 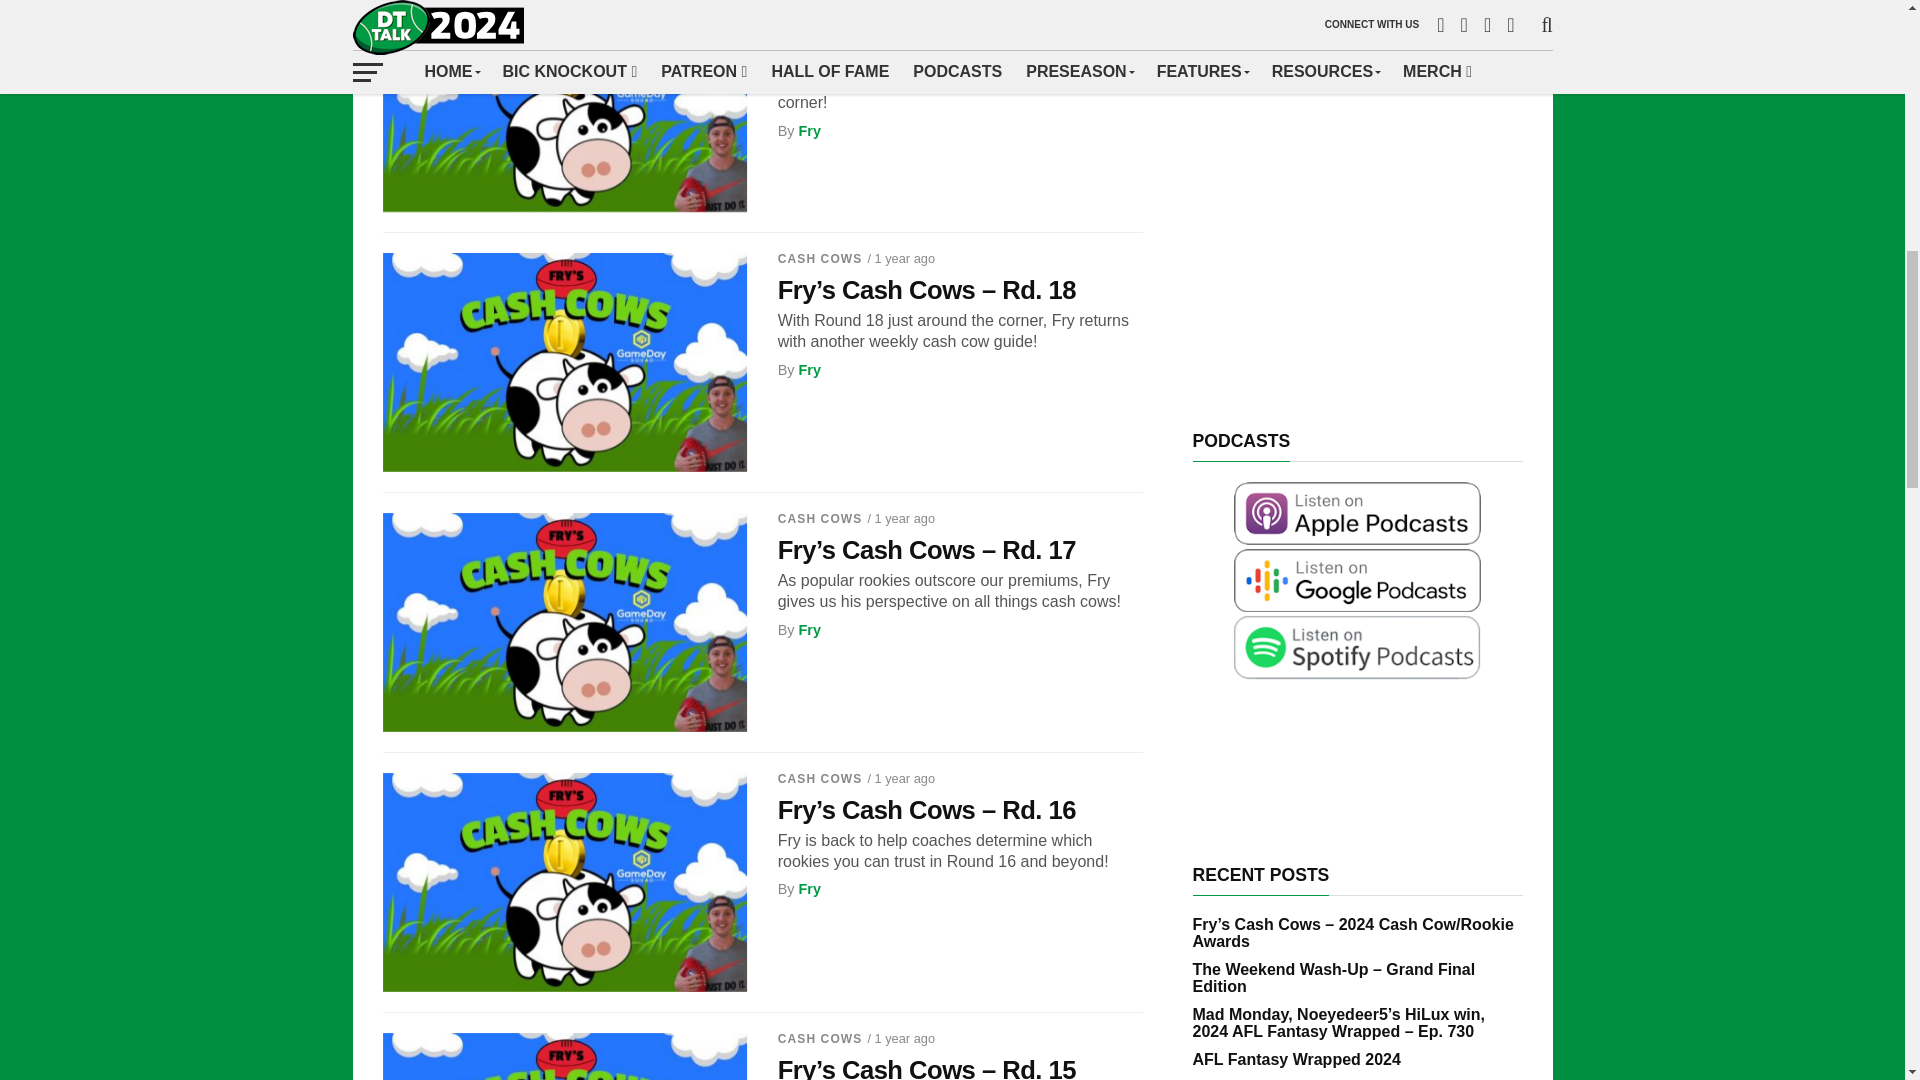 I want to click on Posts by Fry, so click(x=808, y=630).